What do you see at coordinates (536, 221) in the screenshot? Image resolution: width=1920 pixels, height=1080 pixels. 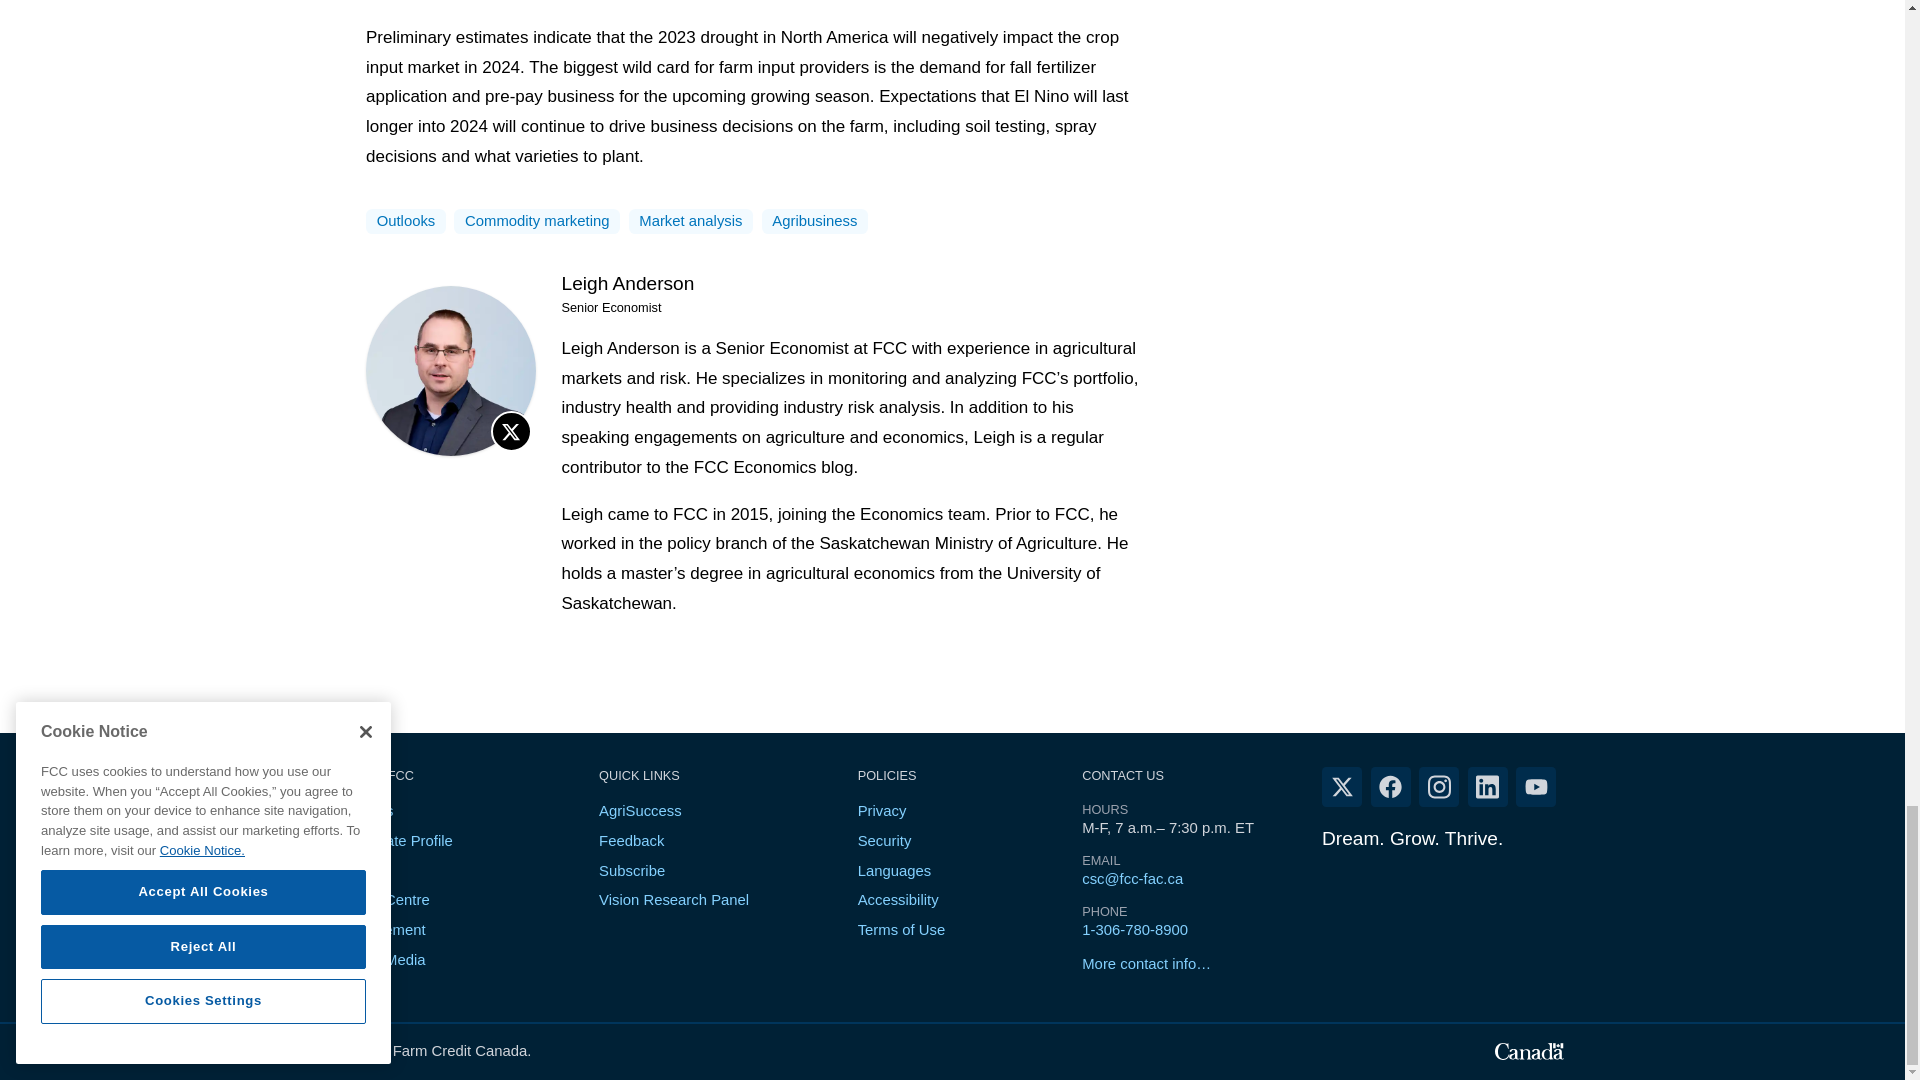 I see `Commodity marketing` at bounding box center [536, 221].